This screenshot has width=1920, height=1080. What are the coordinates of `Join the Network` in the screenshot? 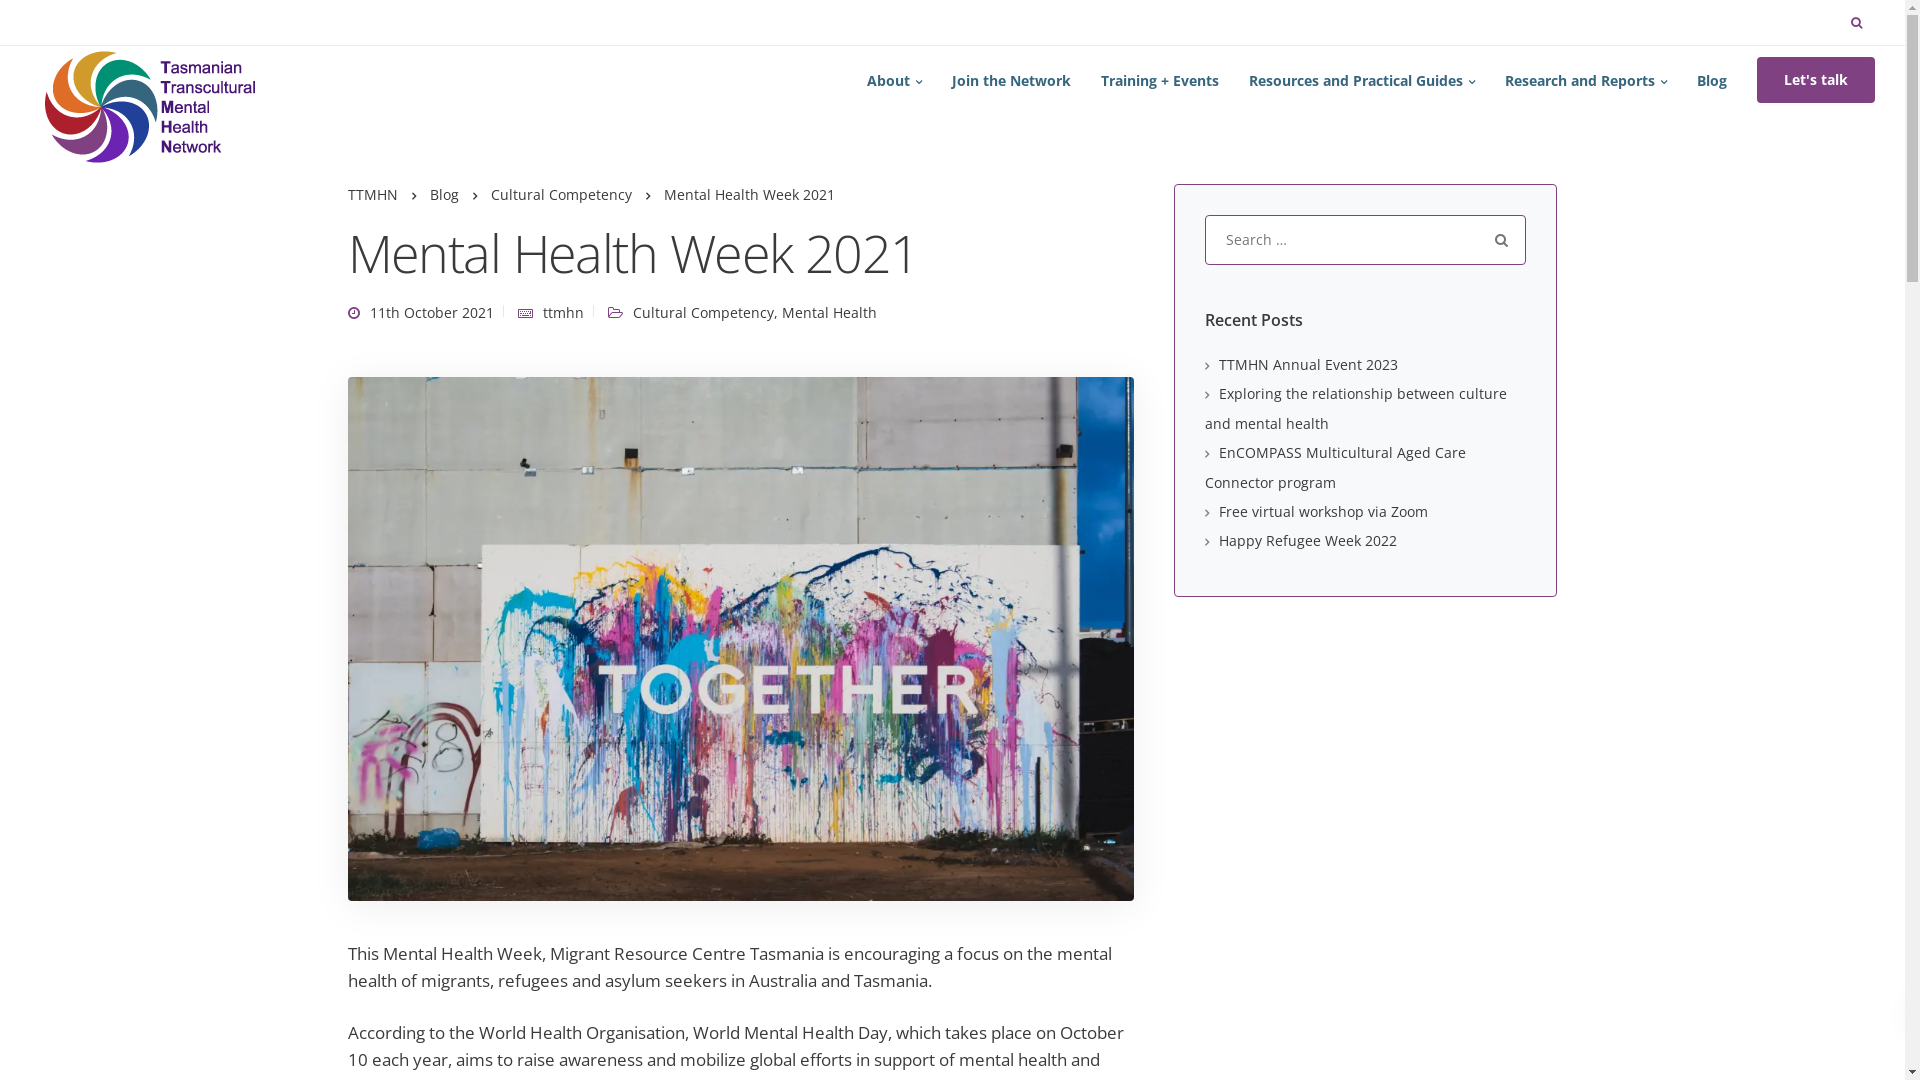 It's located at (714, 628).